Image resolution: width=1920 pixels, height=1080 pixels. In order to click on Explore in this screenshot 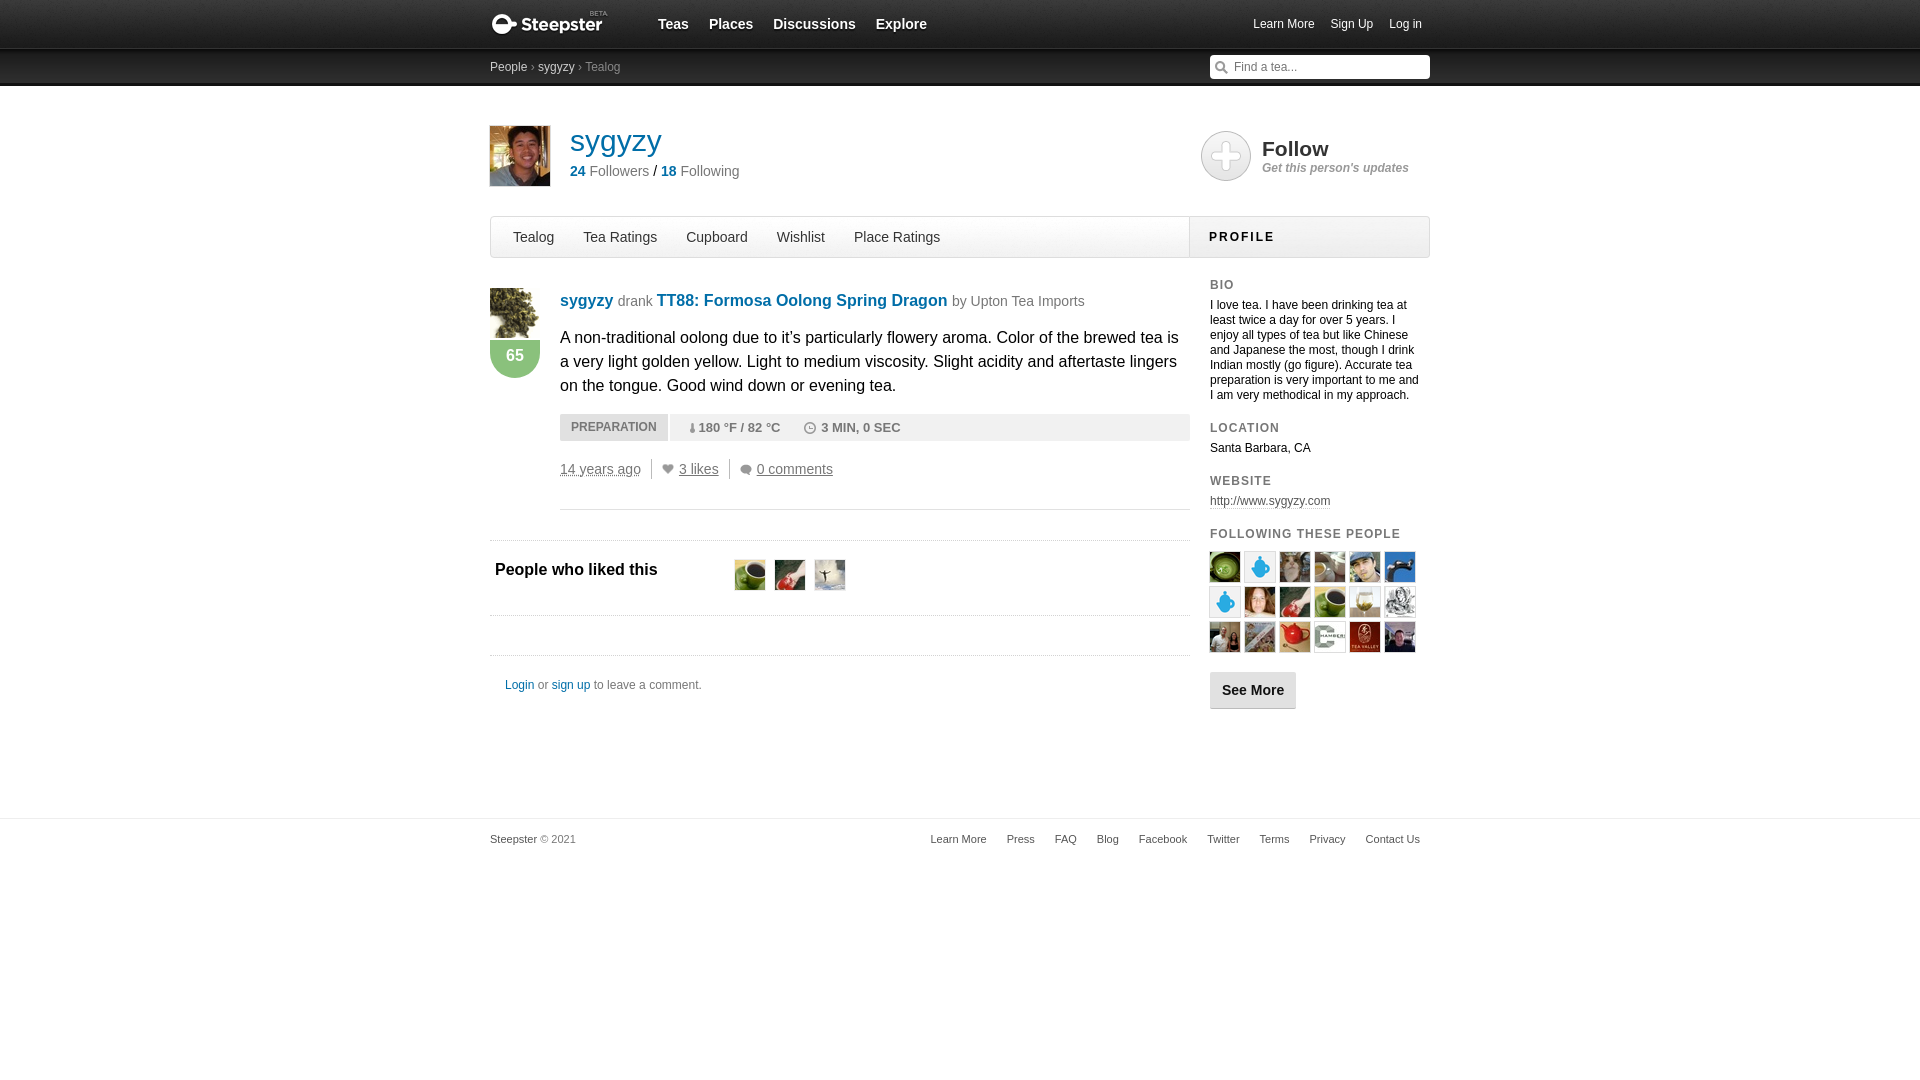, I will do `click(901, 23)`.